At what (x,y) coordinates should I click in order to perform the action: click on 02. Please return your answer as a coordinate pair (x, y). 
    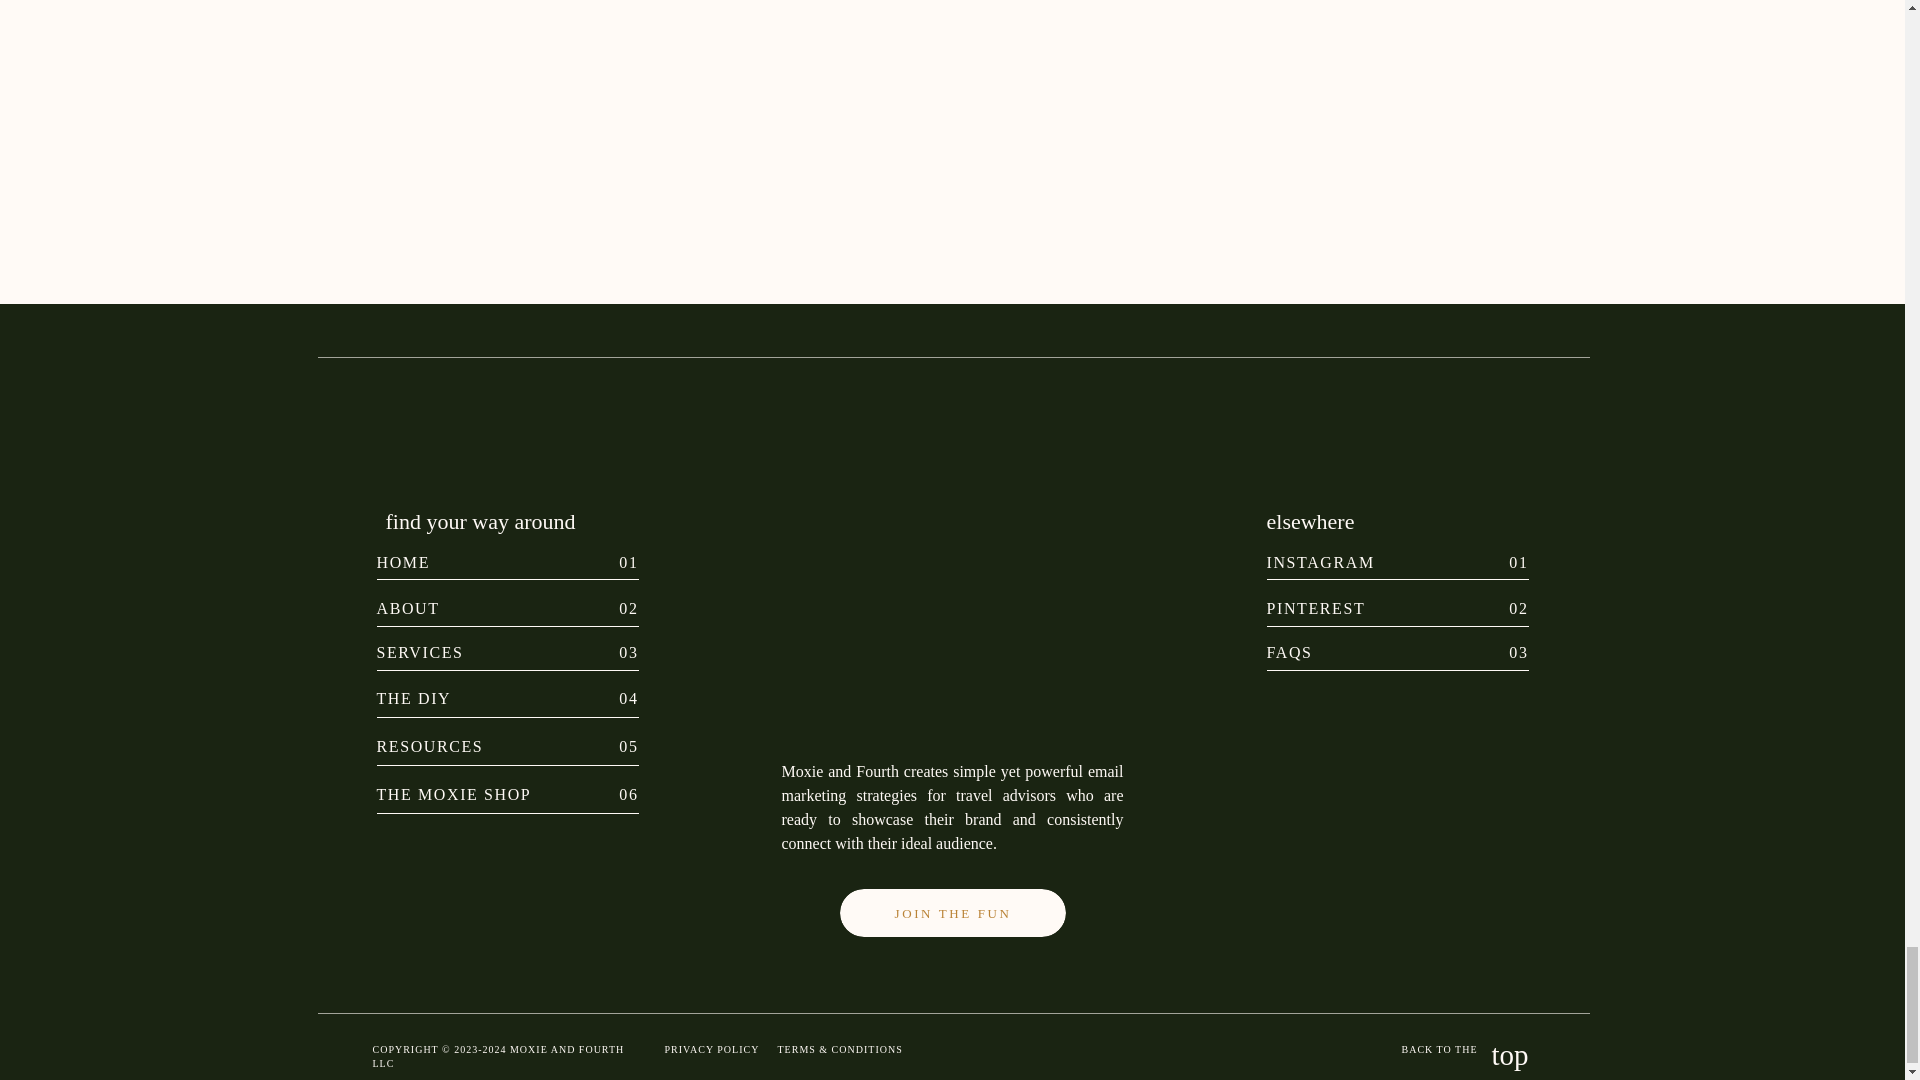
    Looking at the image, I should click on (1490, 606).